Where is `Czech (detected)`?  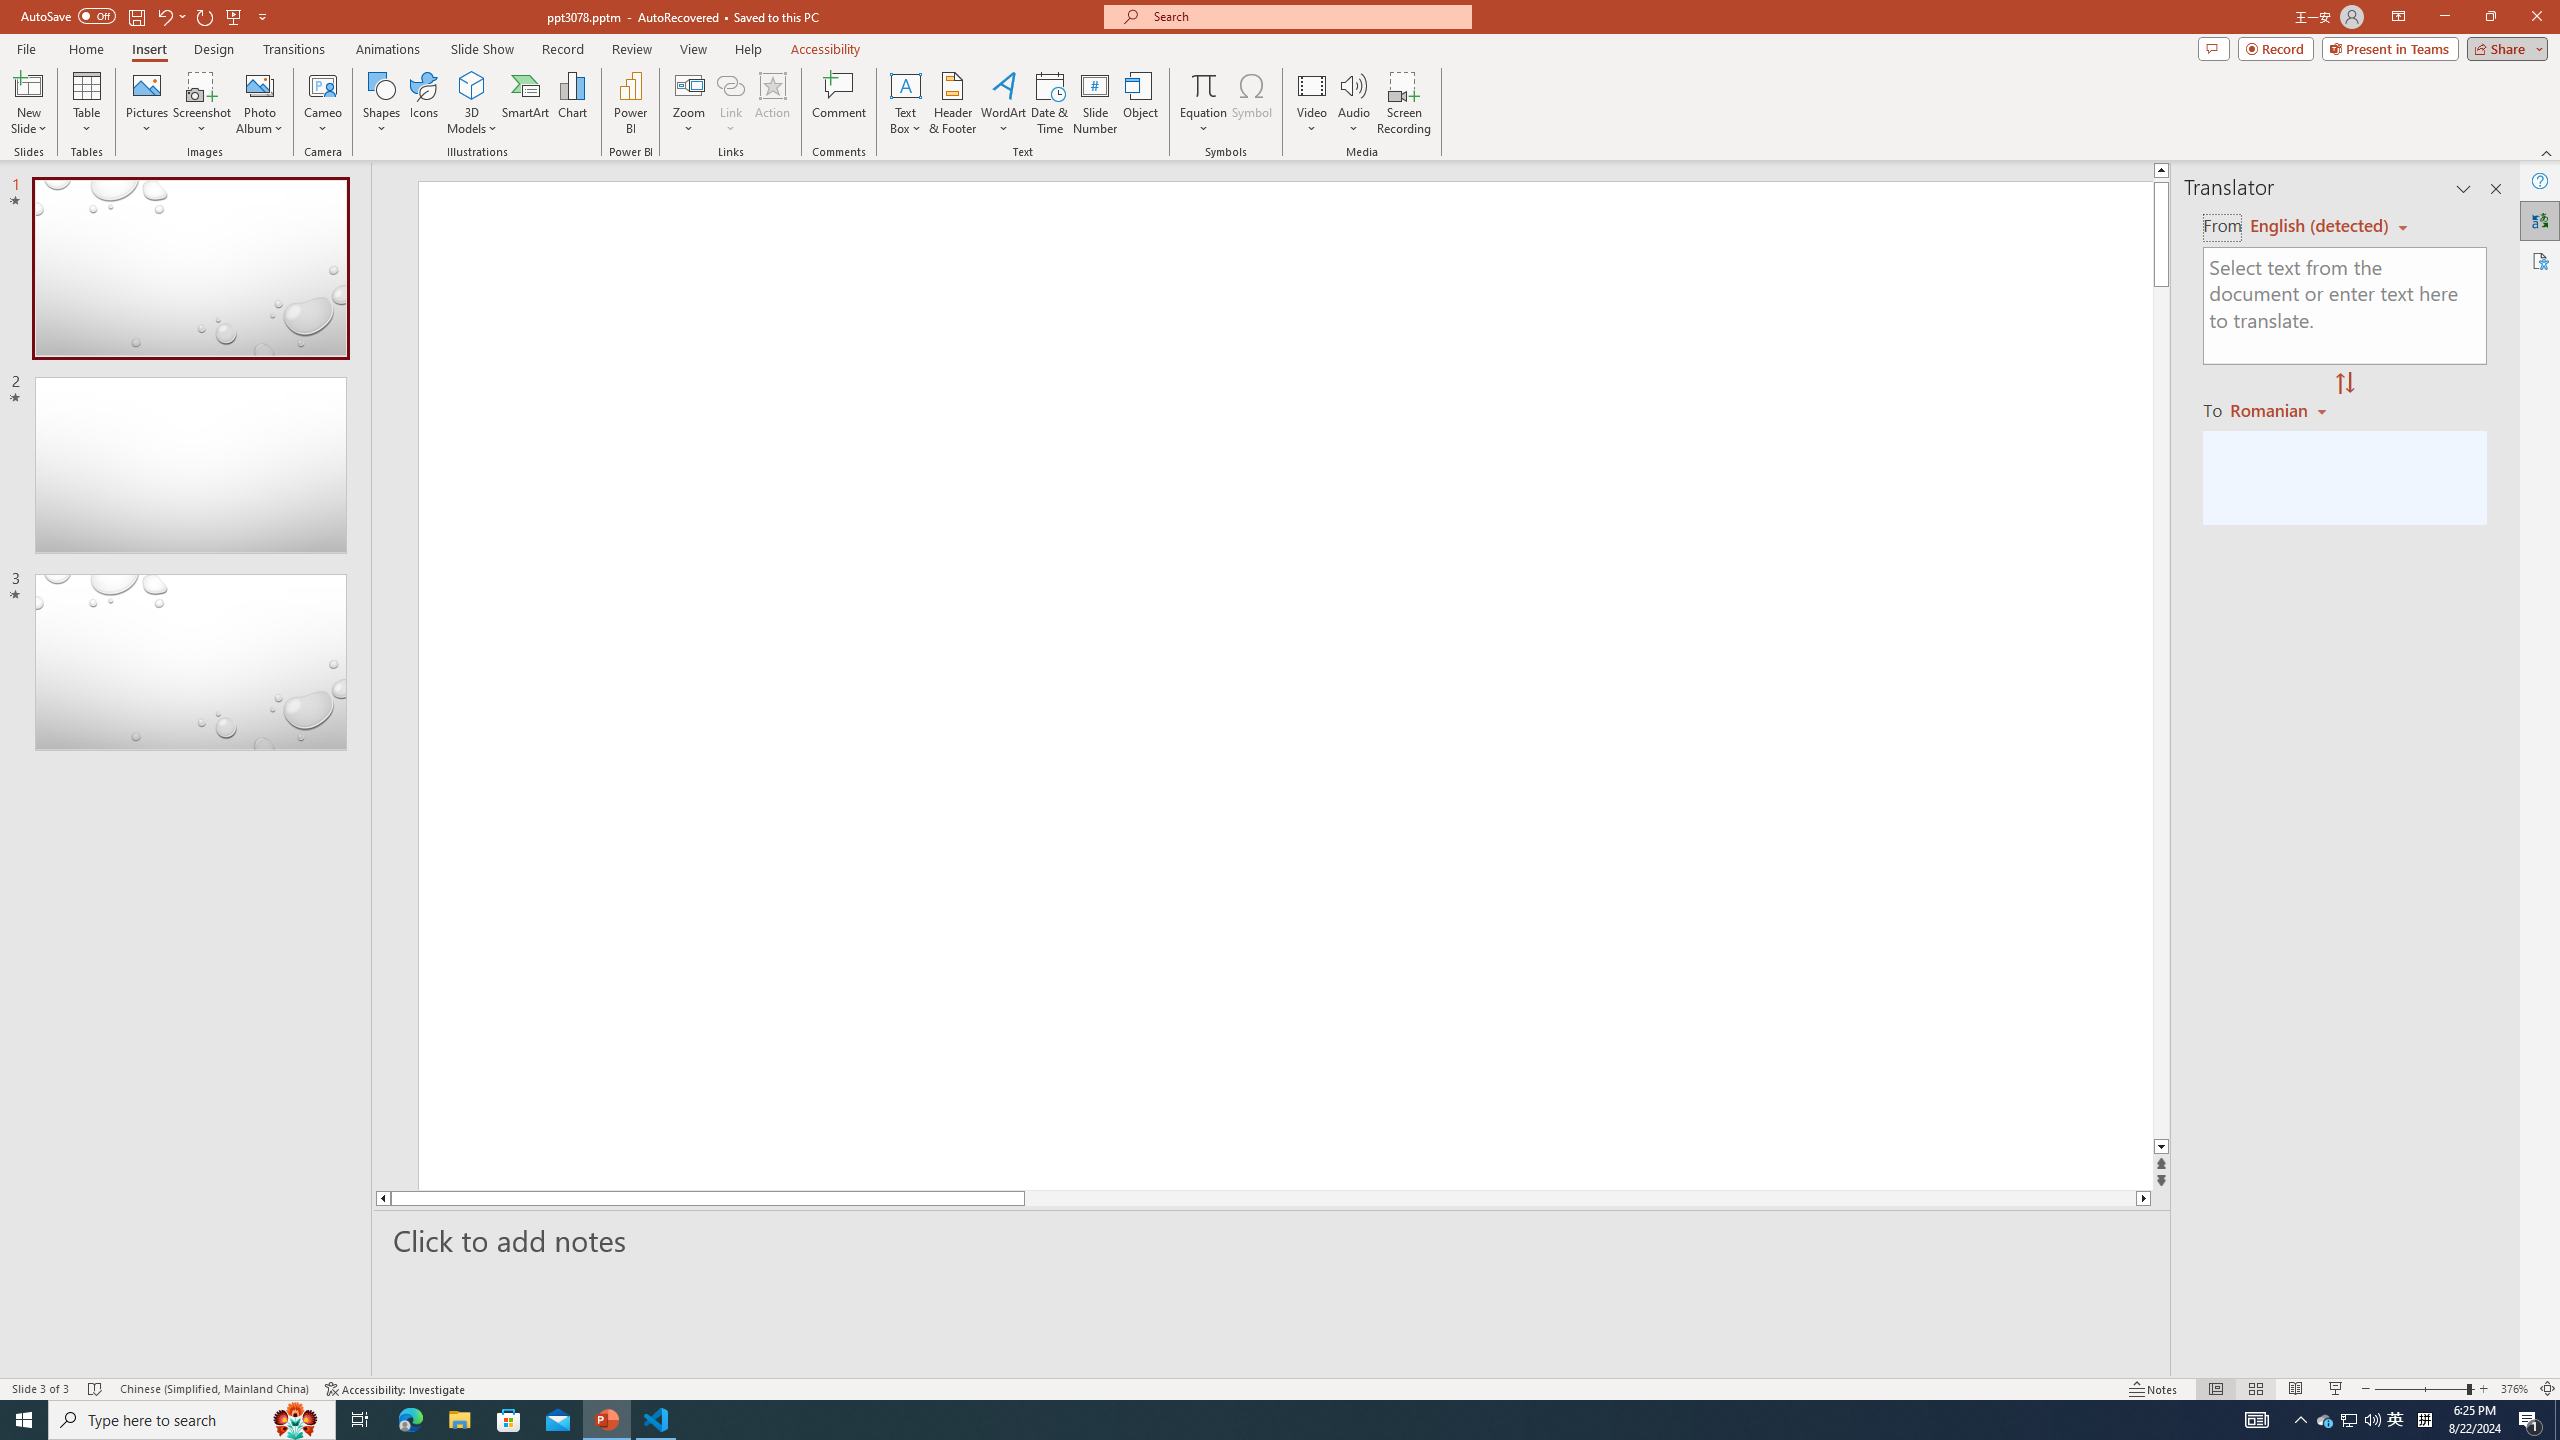 Czech (detected) is located at coordinates (2320, 226).